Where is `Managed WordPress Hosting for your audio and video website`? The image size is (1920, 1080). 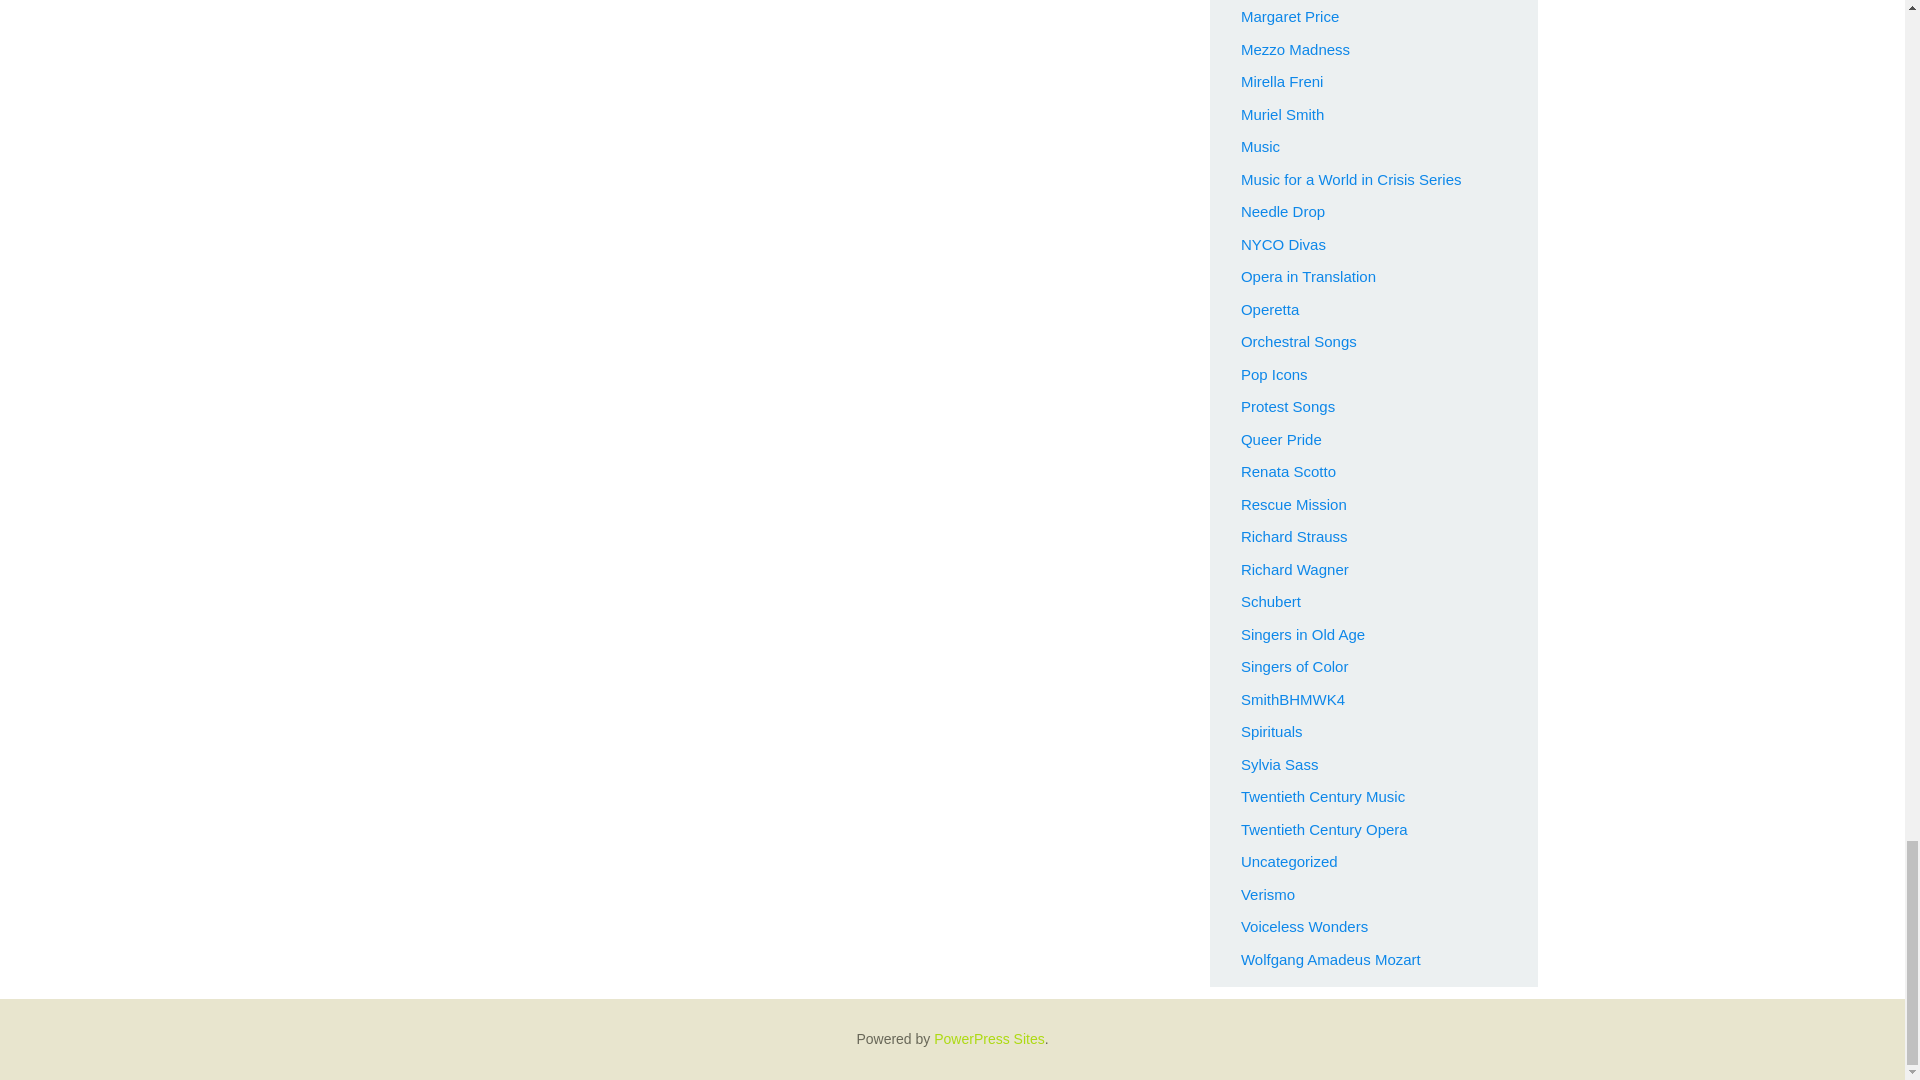
Managed WordPress Hosting for your audio and video website is located at coordinates (988, 1038).